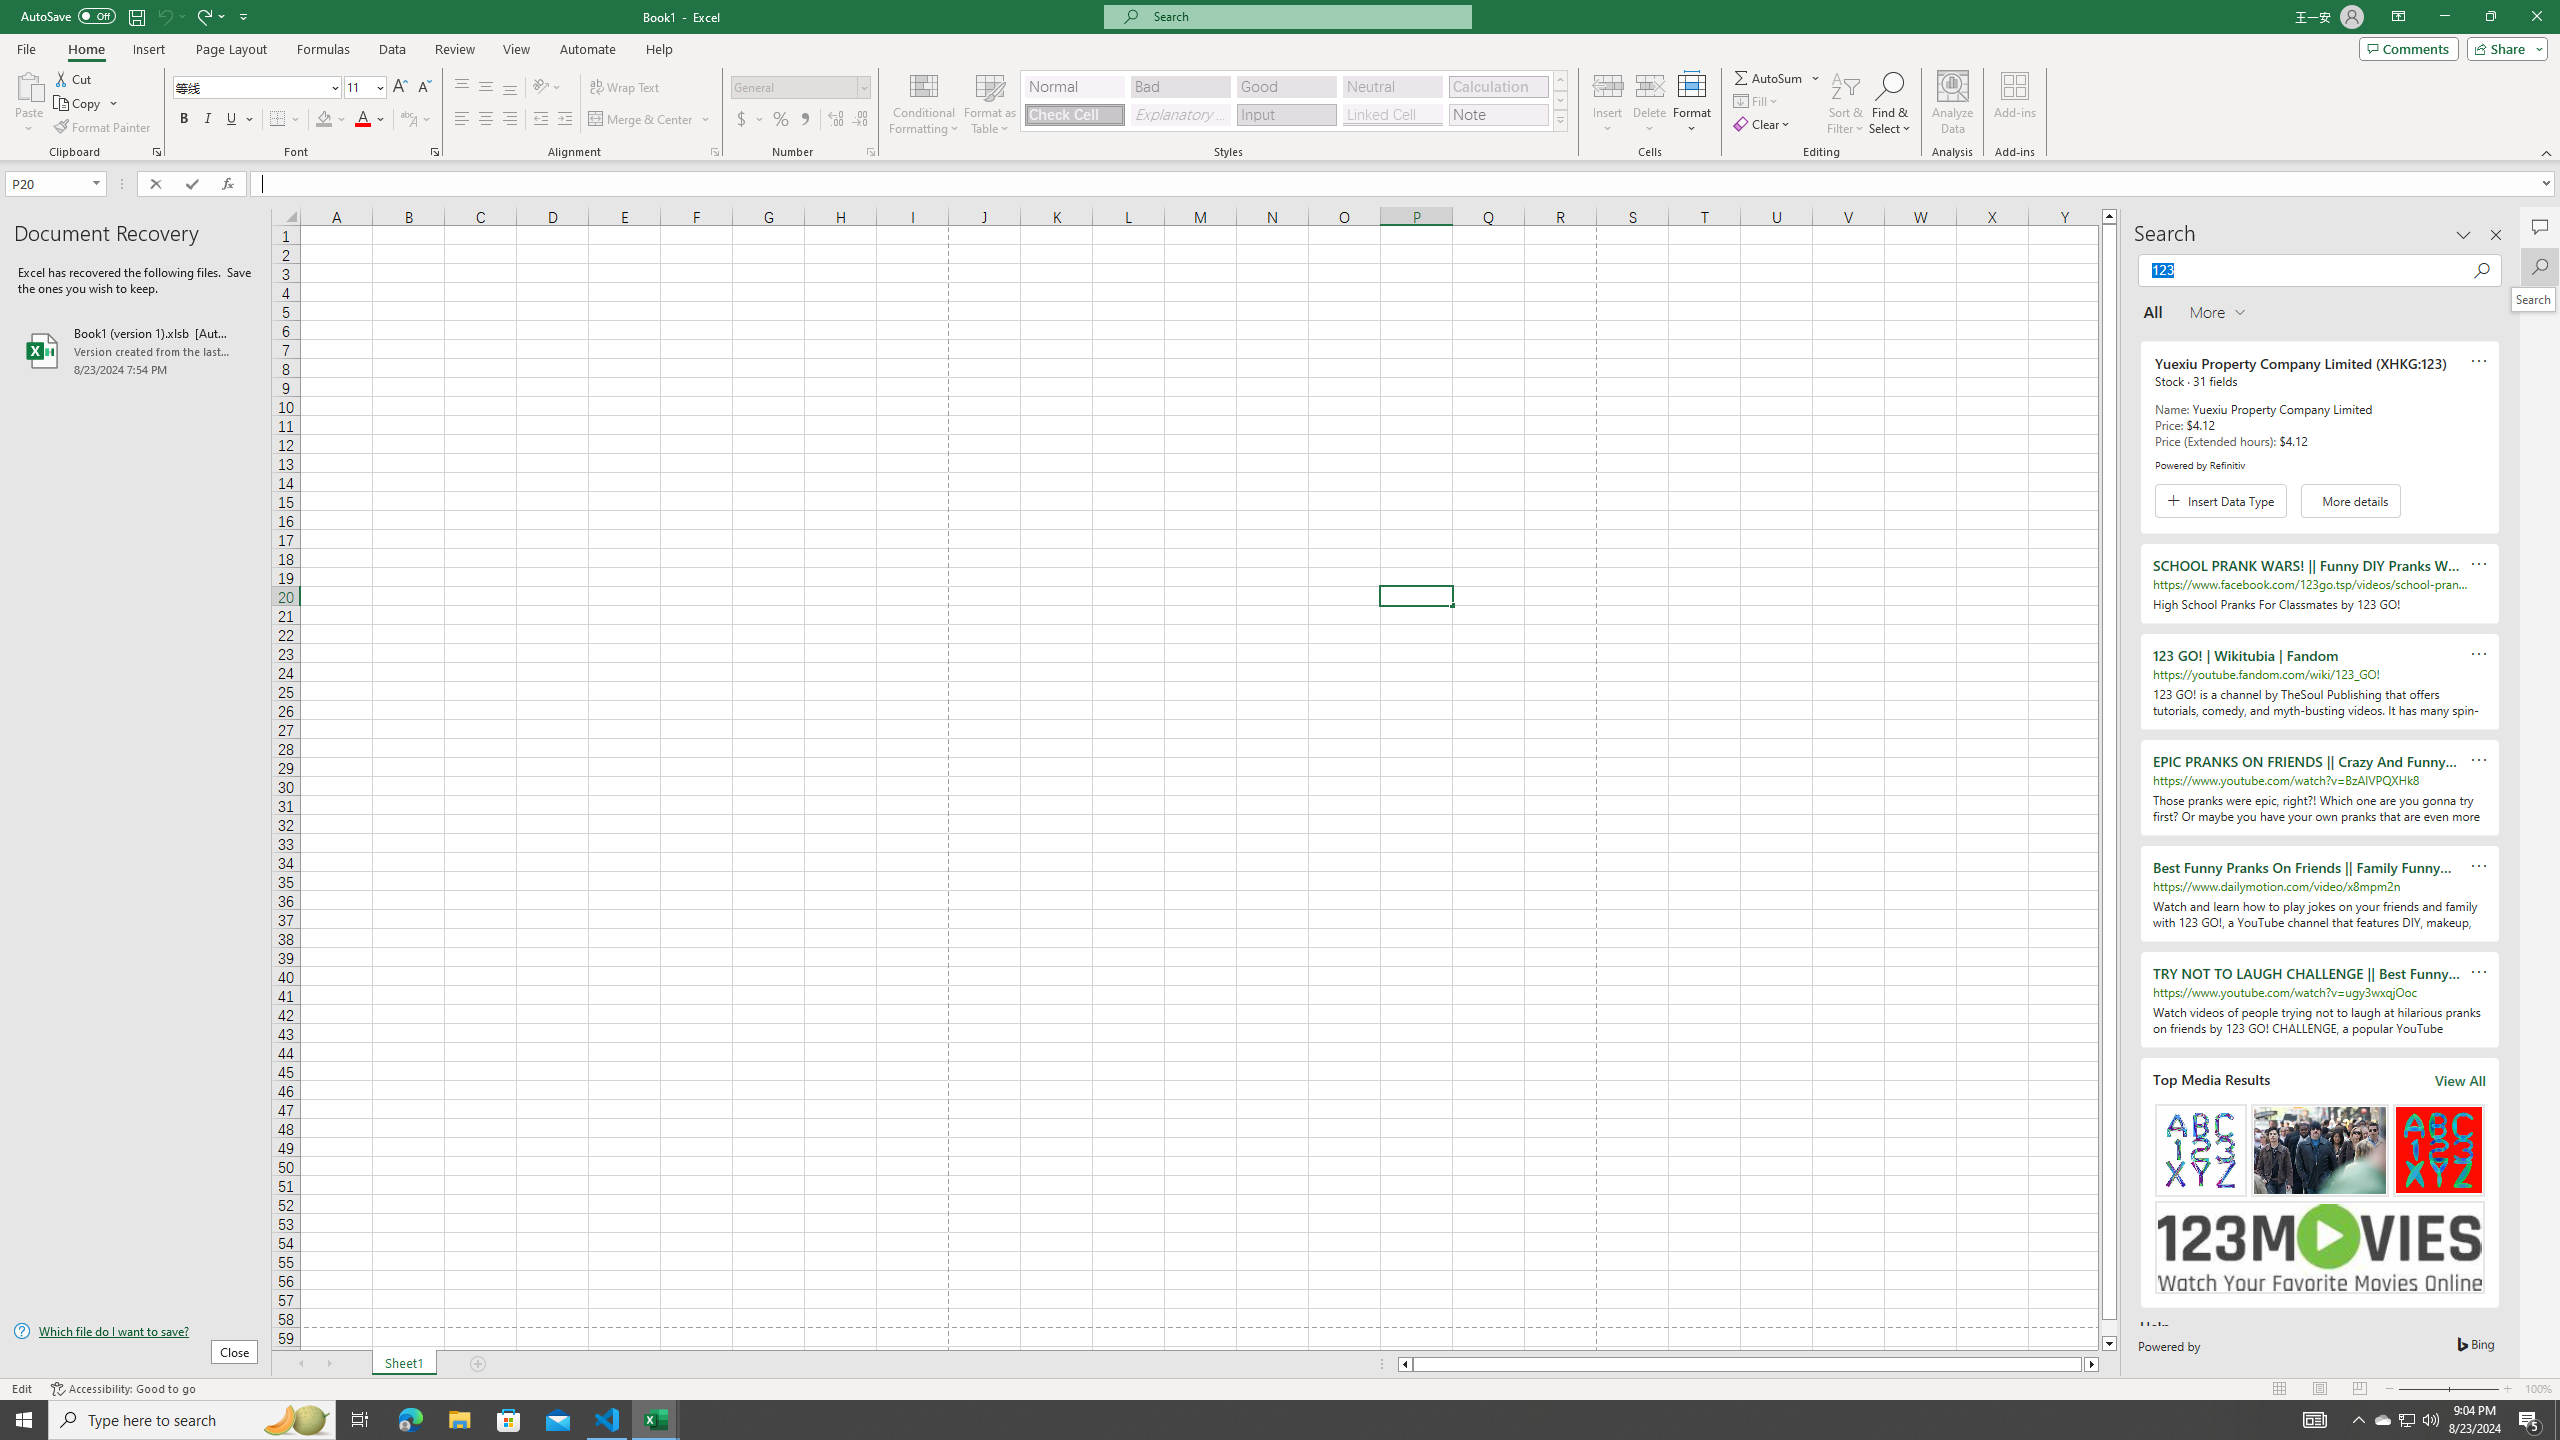  What do you see at coordinates (486, 88) in the screenshot?
I see `Middle Align` at bounding box center [486, 88].